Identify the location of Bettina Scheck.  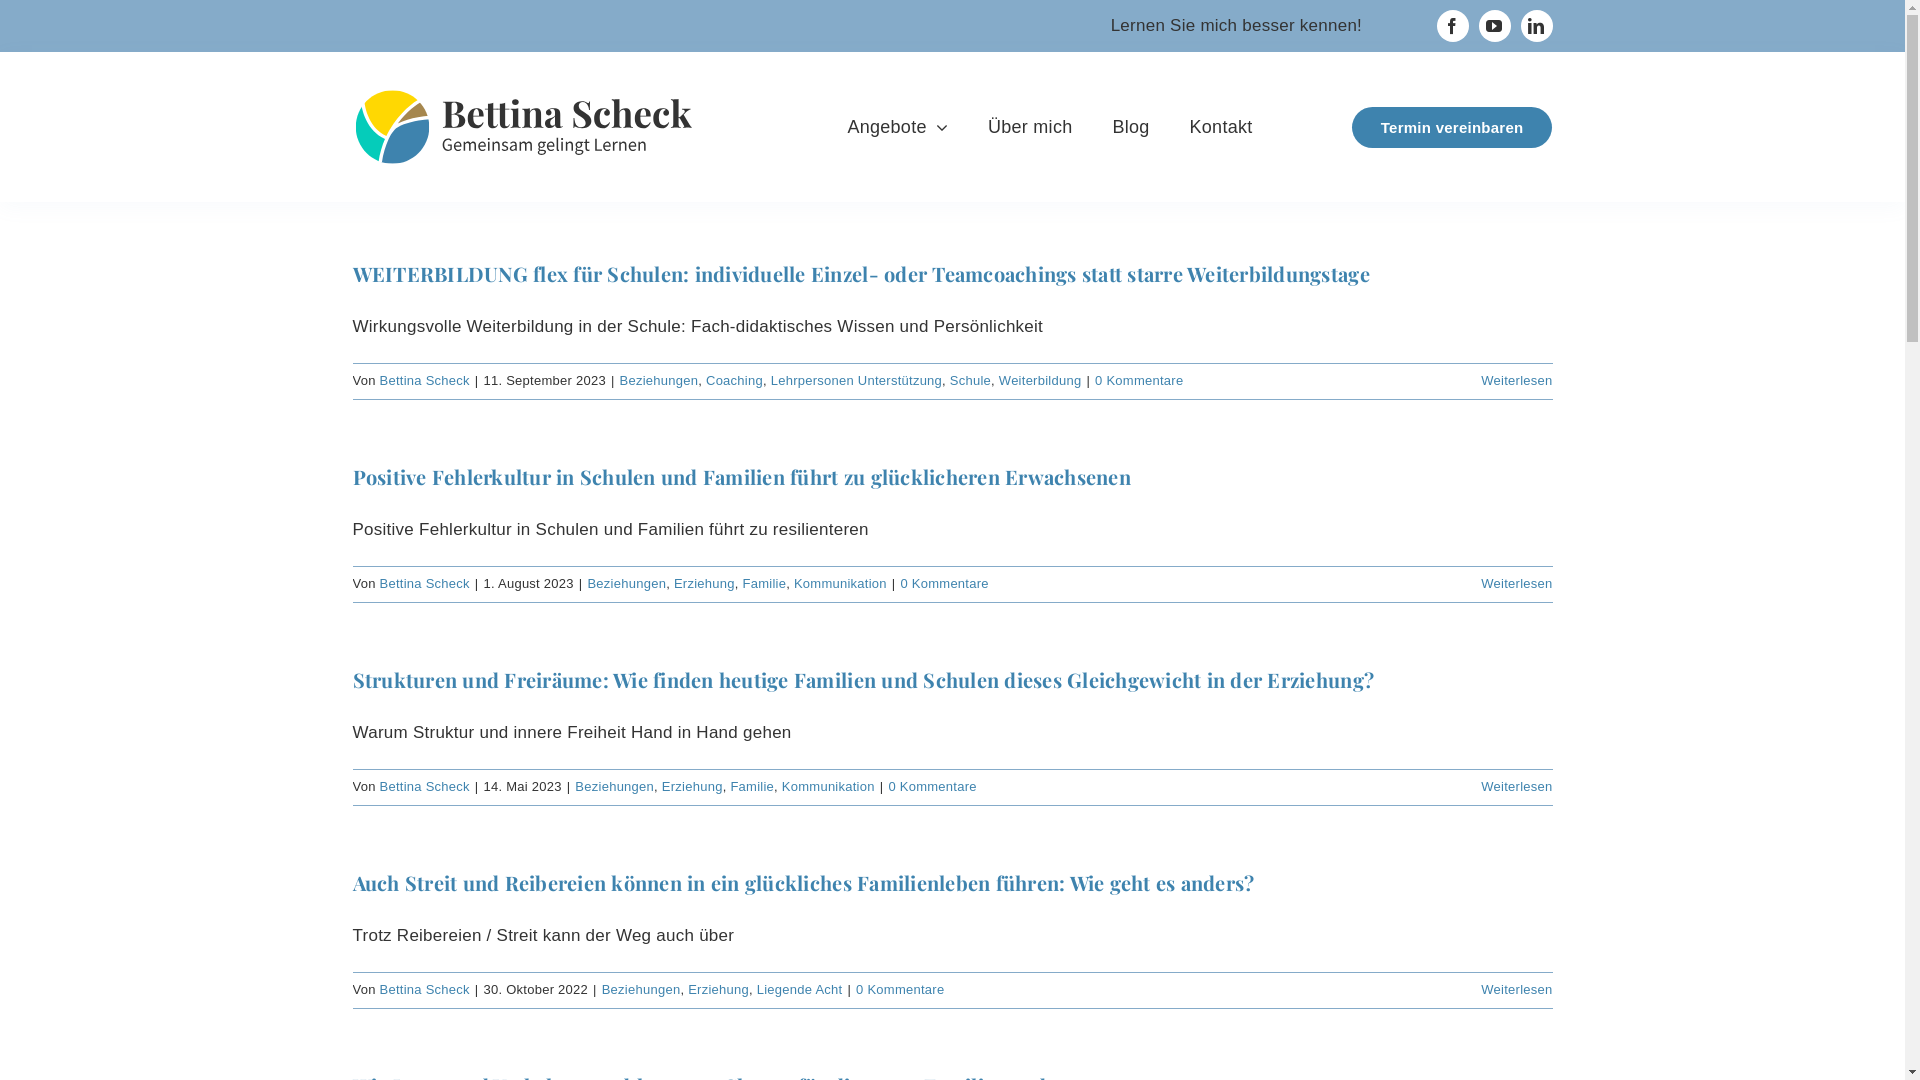
(425, 990).